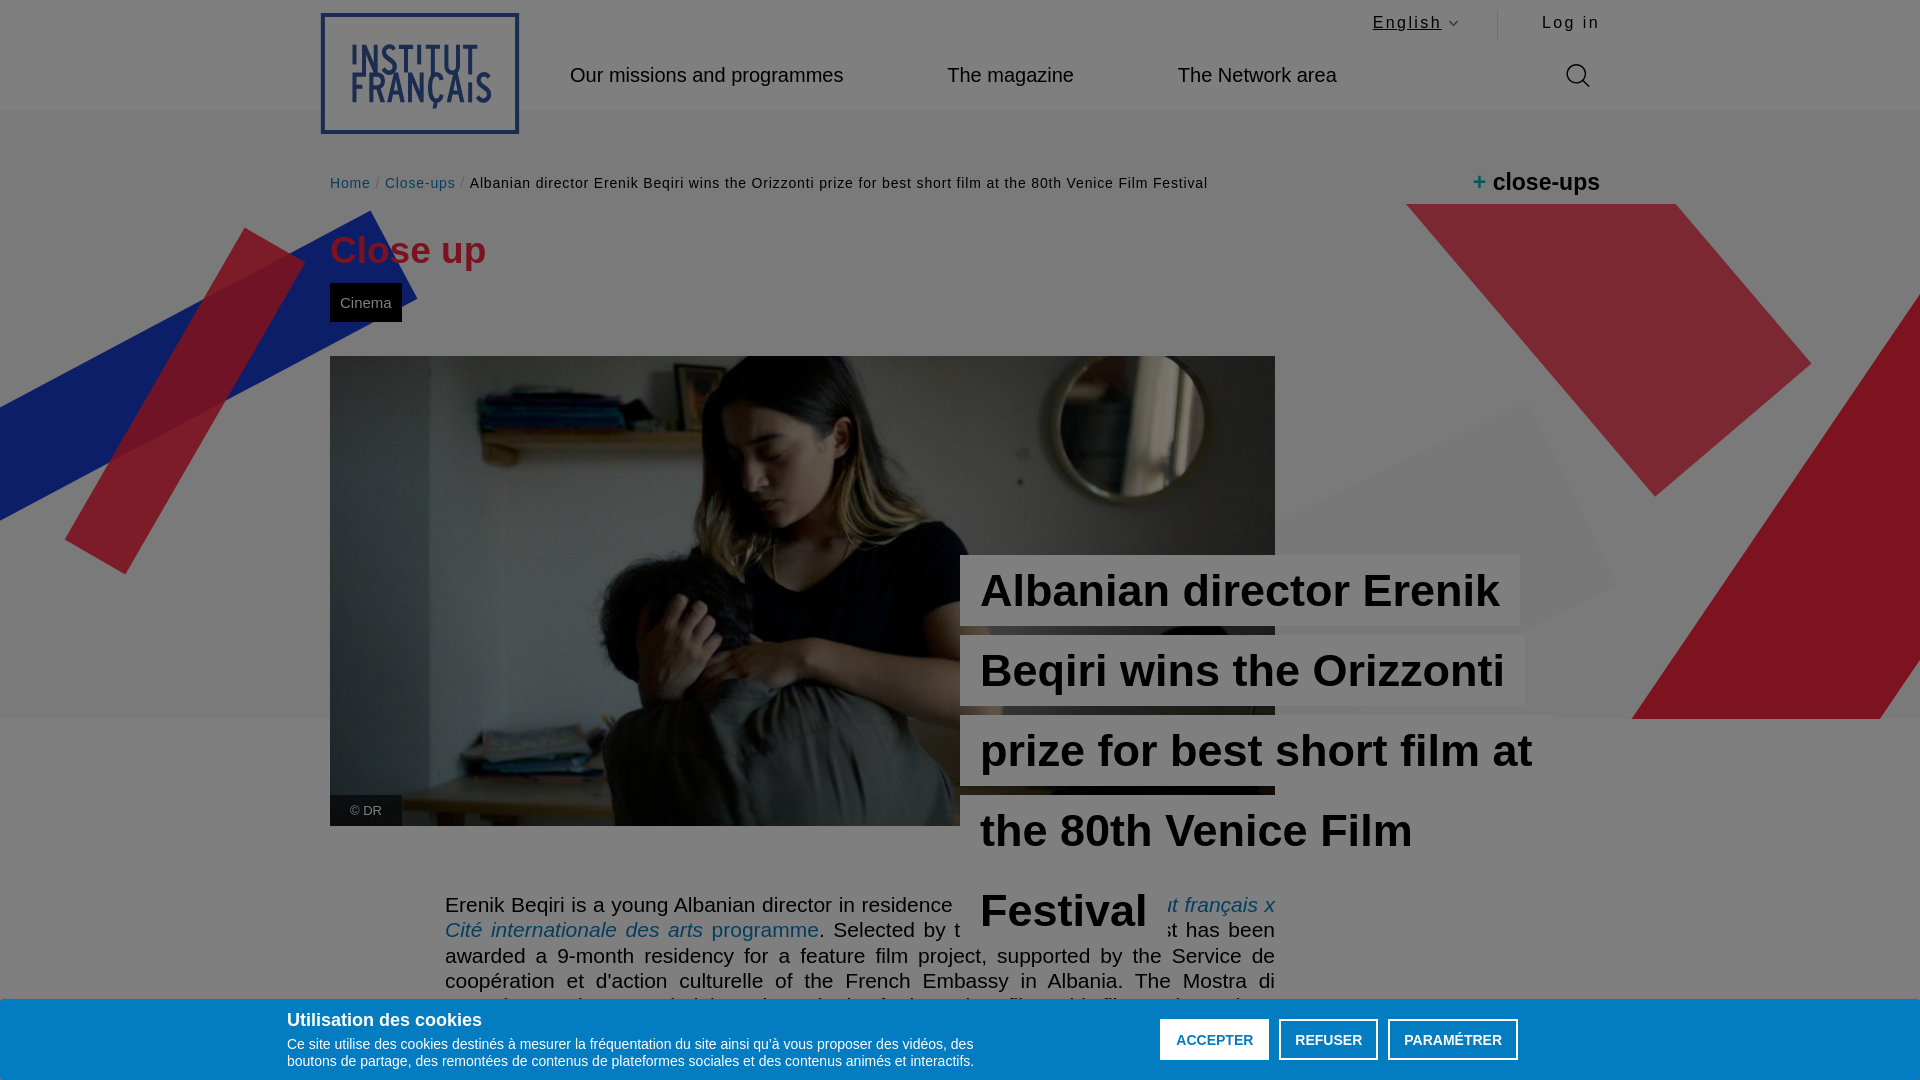 This screenshot has height=1080, width=1920. Describe the element at coordinates (706, 75) in the screenshot. I see `Our missions and programmes` at that location.